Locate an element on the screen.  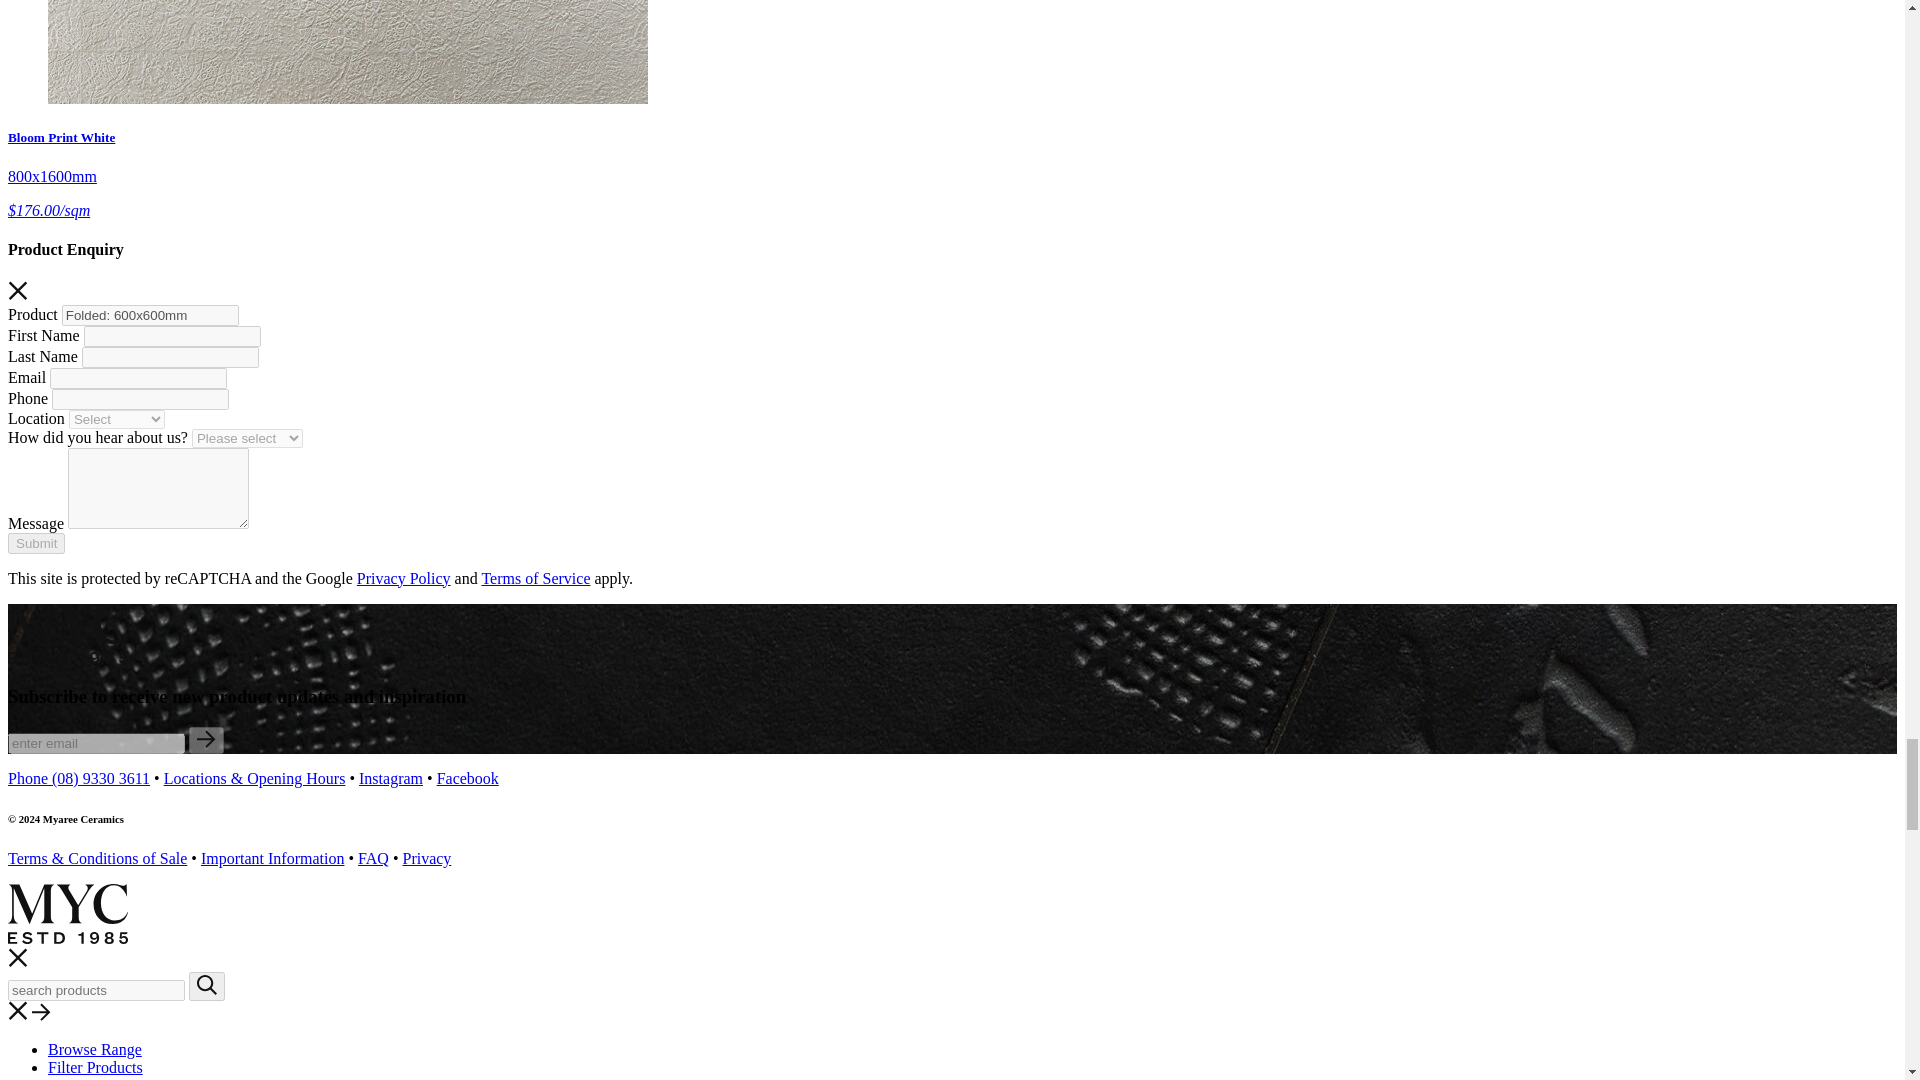
Privacy Policy is located at coordinates (404, 578).